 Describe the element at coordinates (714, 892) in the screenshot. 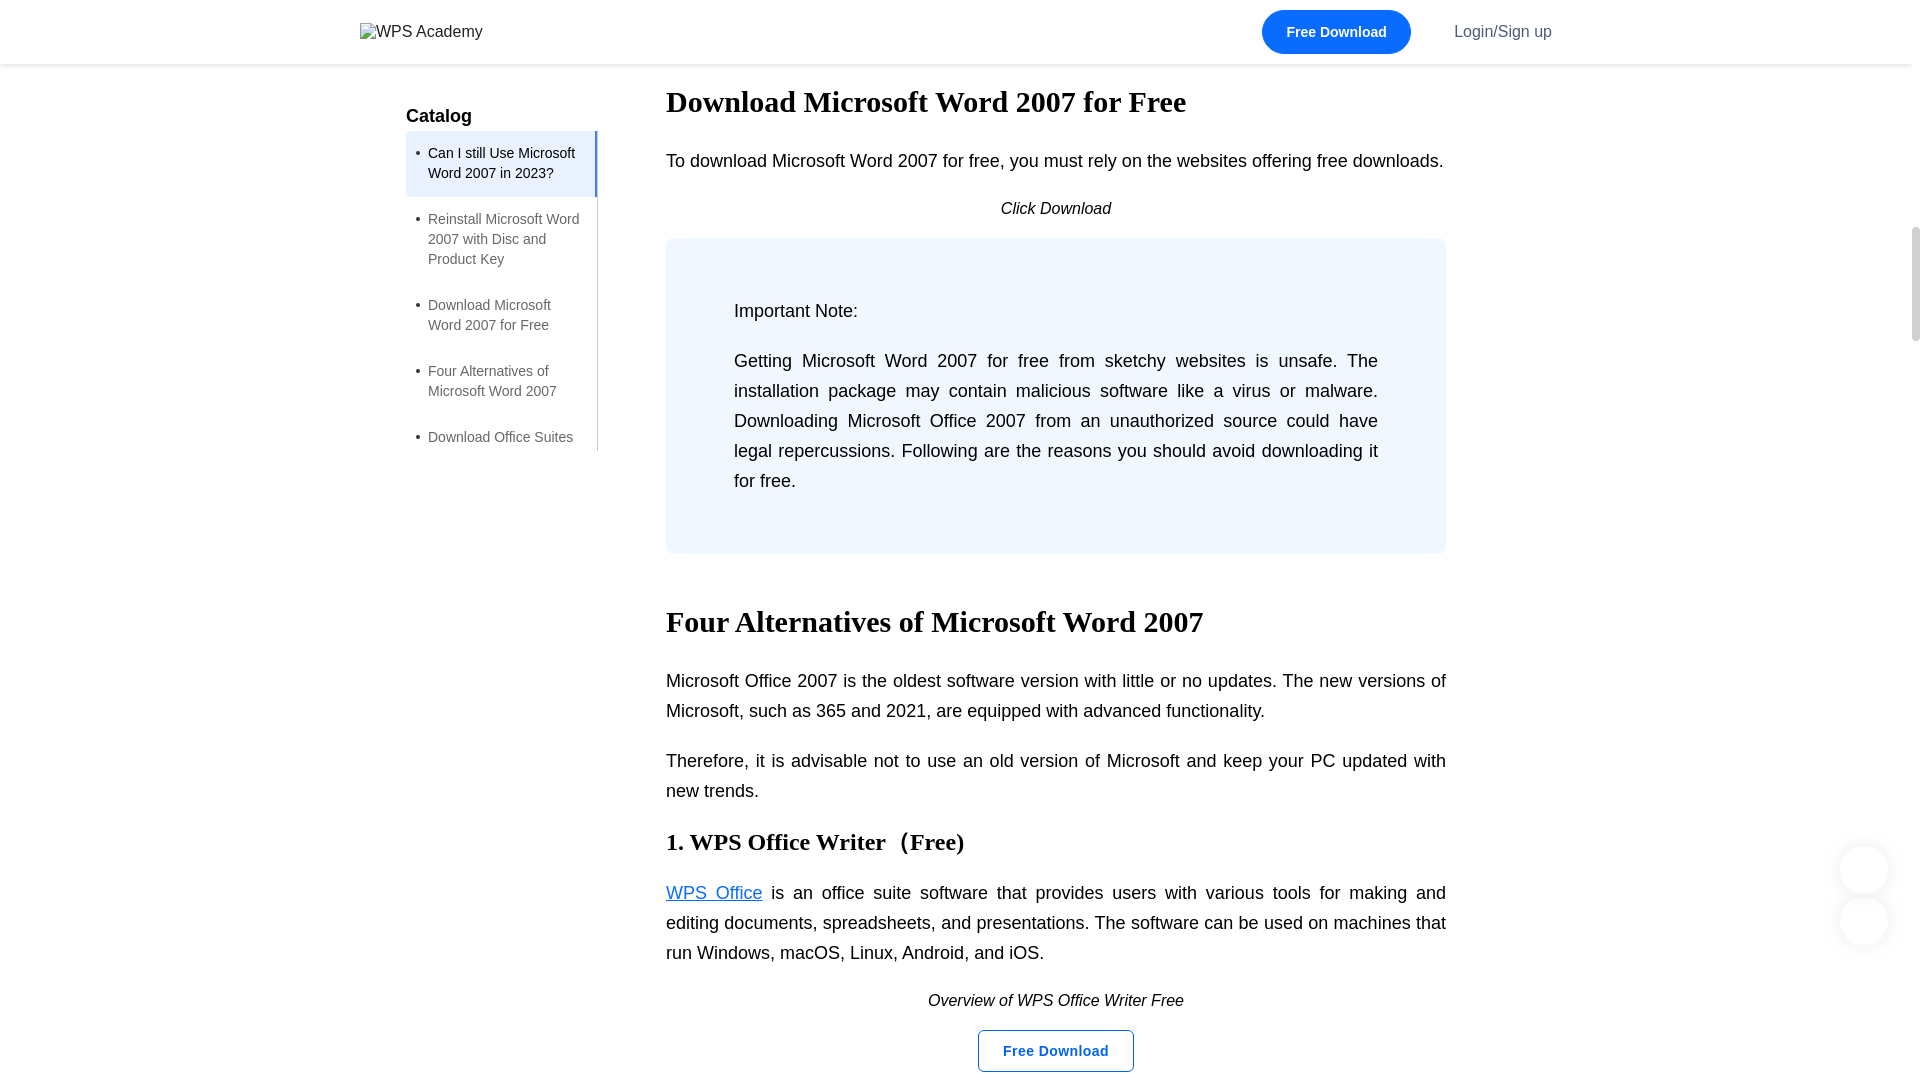

I see `WPS Office` at that location.